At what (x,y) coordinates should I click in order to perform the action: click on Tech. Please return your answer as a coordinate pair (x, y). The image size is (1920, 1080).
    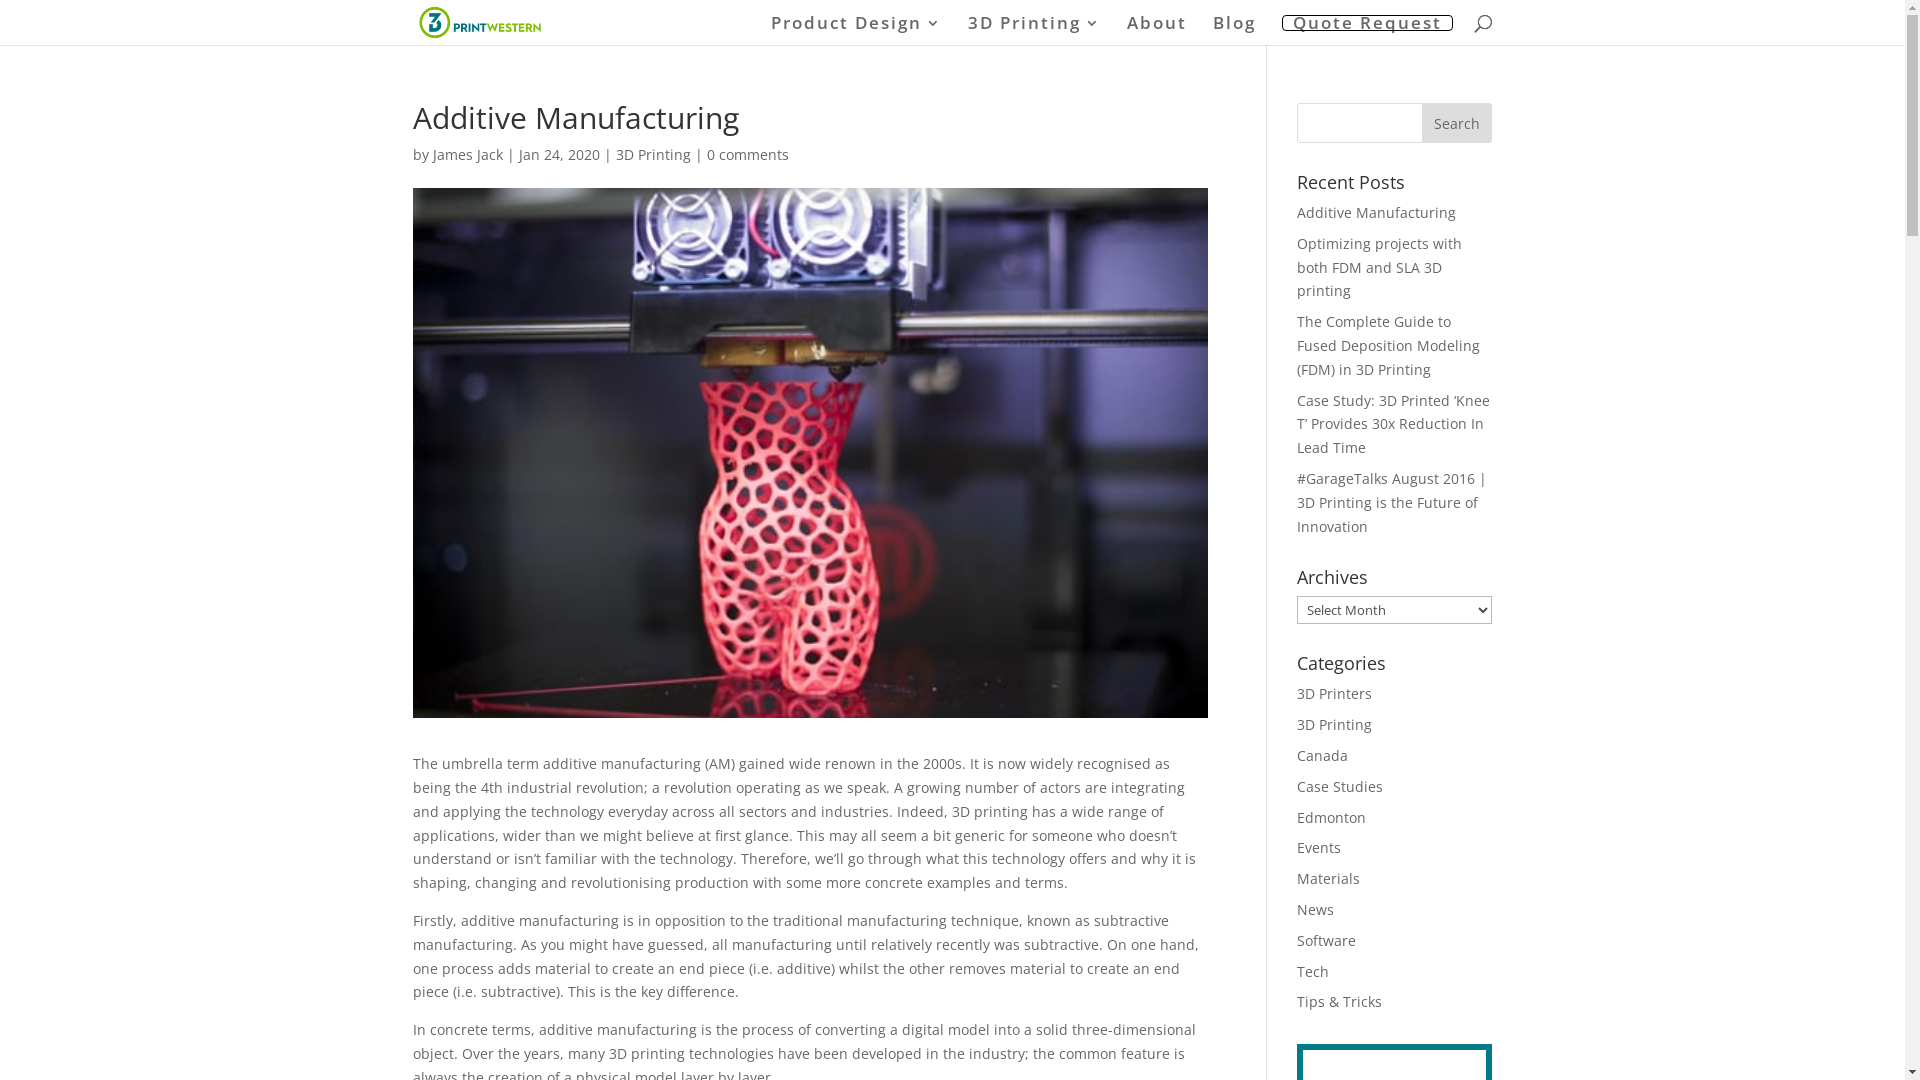
    Looking at the image, I should click on (1313, 972).